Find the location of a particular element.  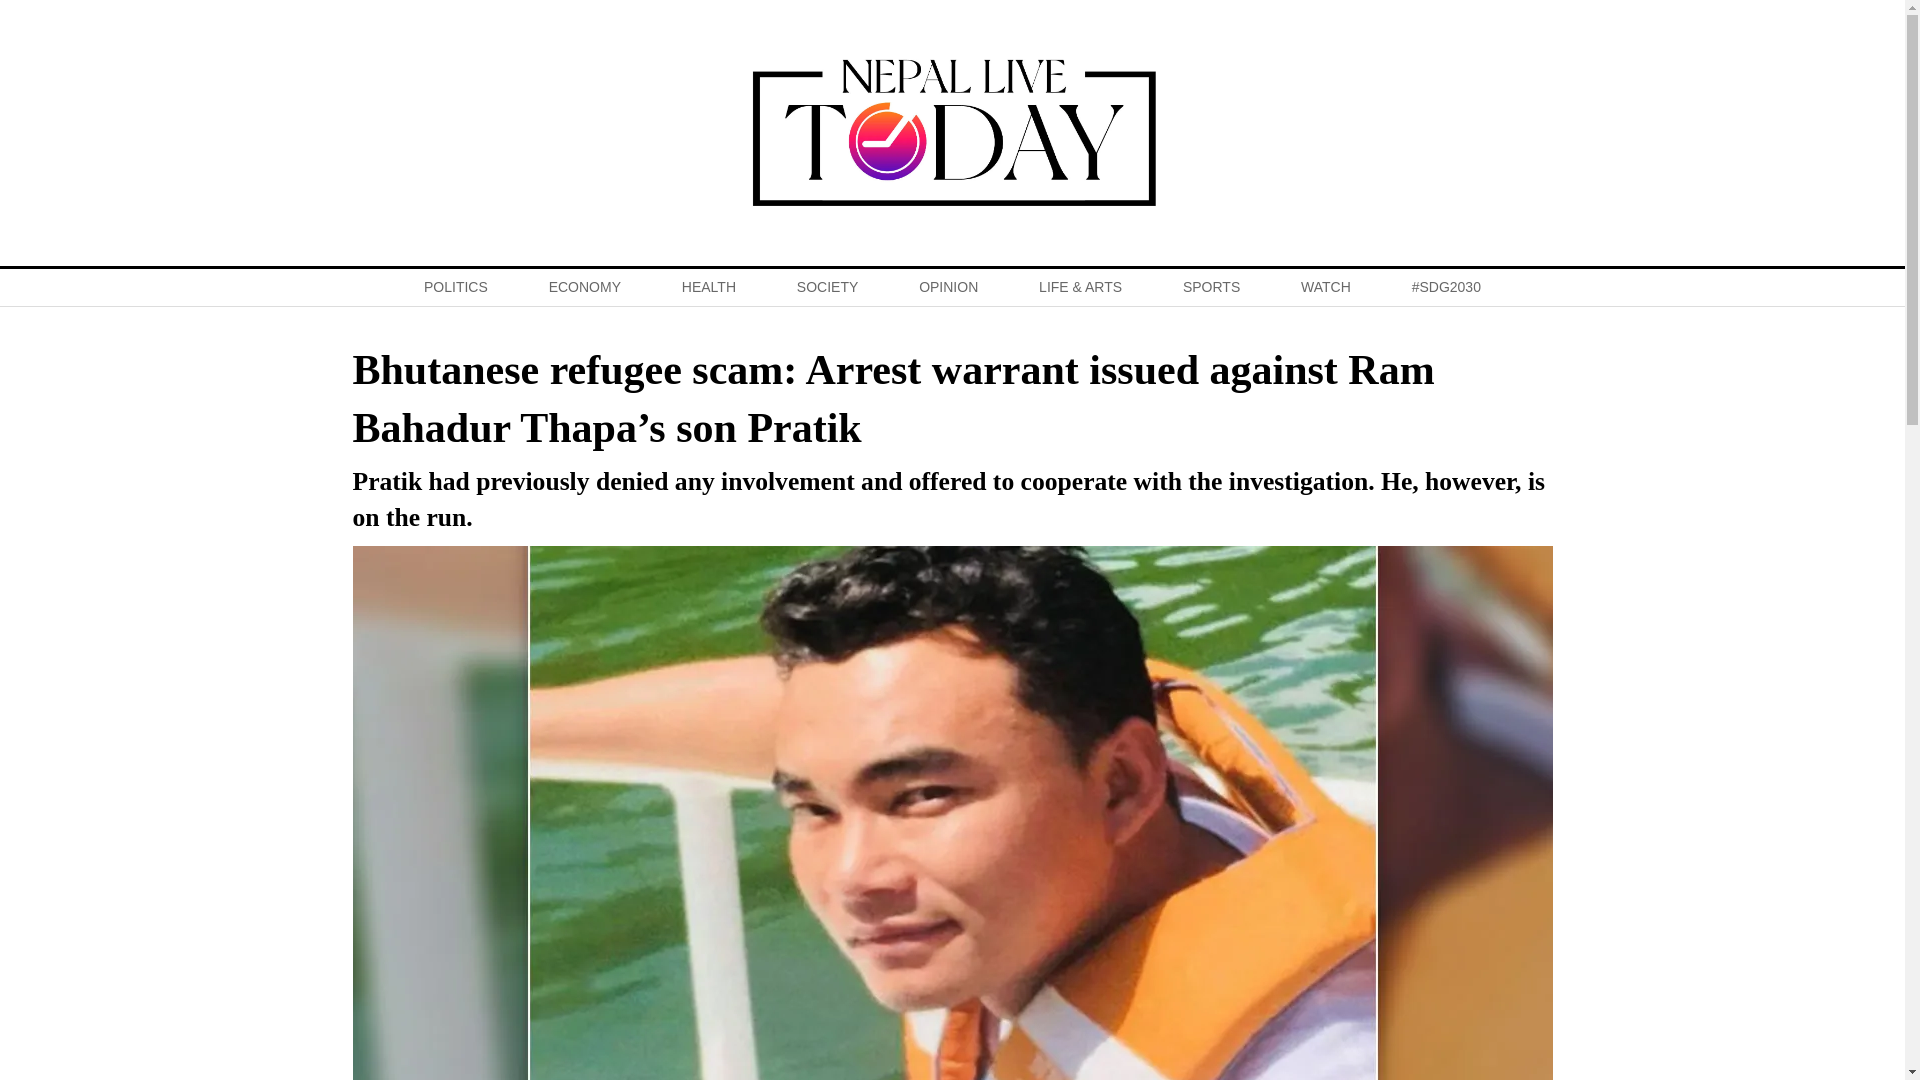

OPINION is located at coordinates (948, 286).